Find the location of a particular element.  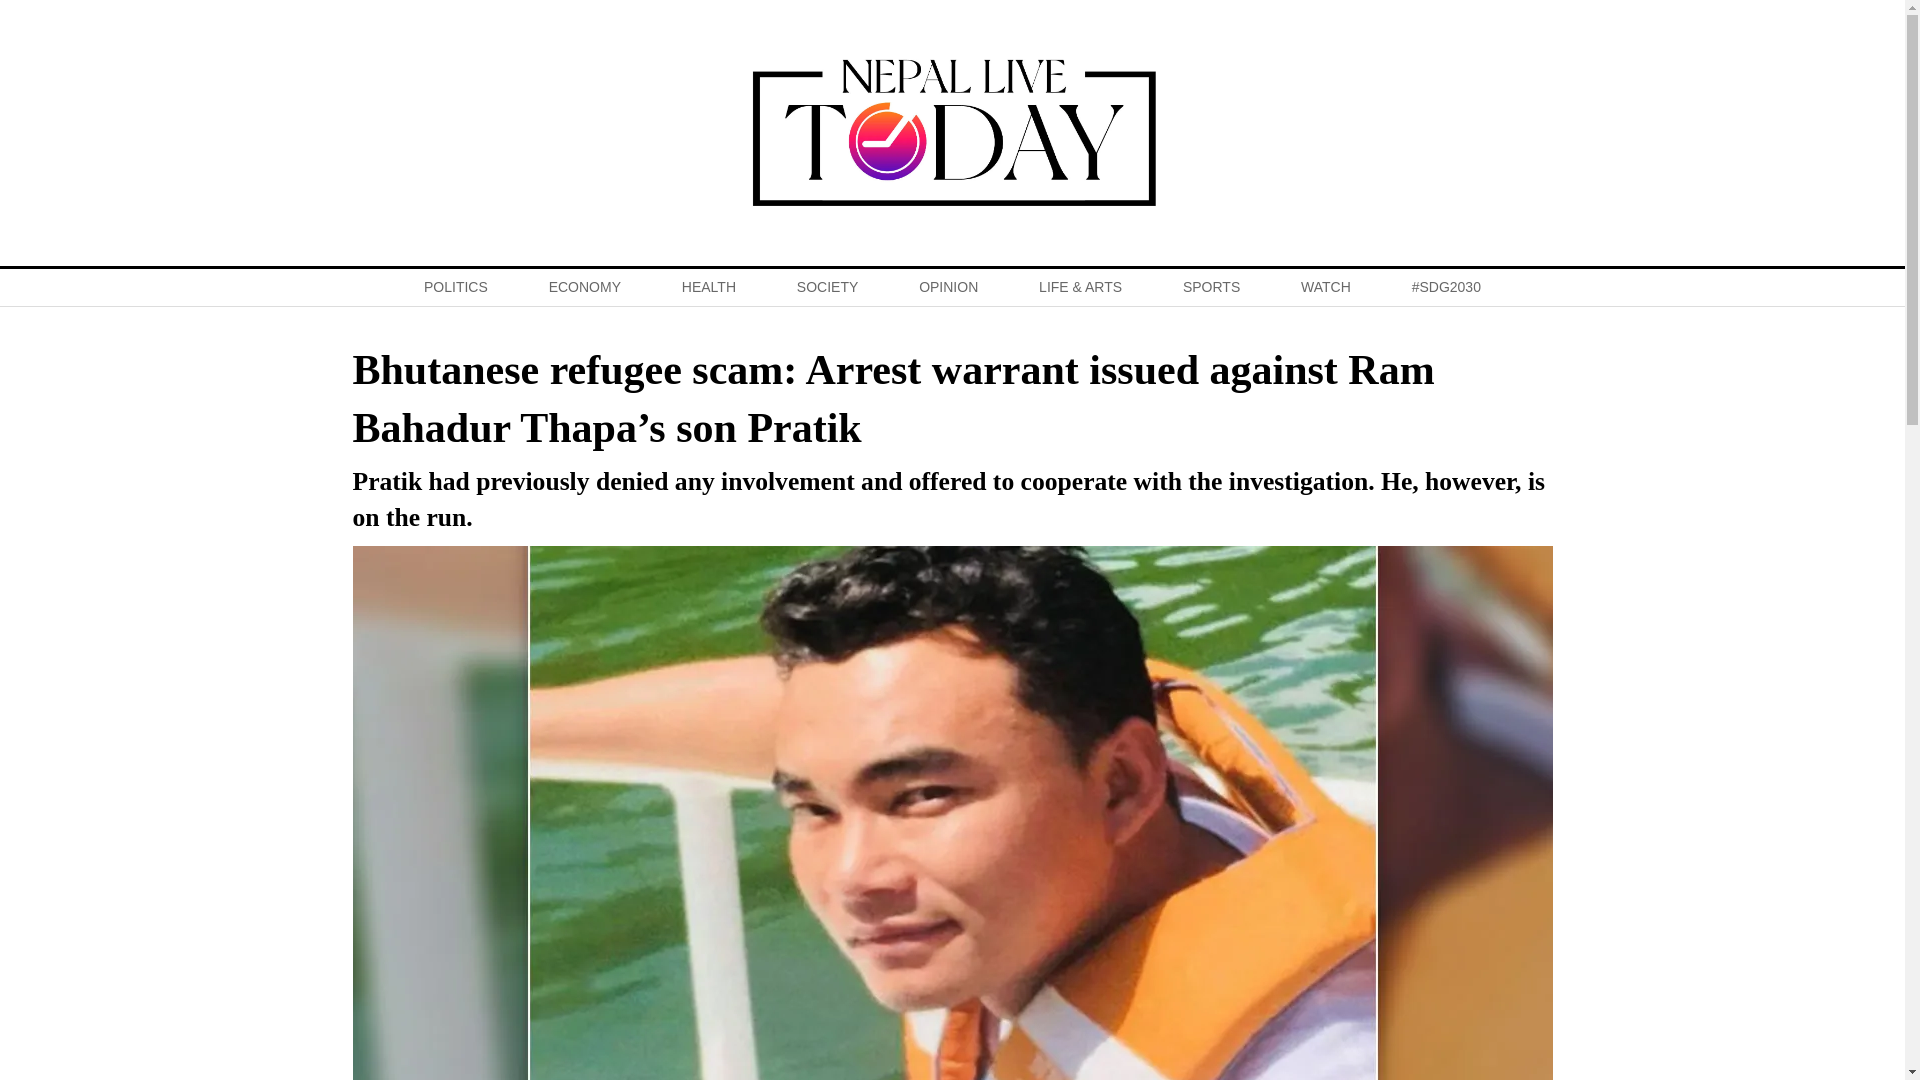

OPINION is located at coordinates (948, 286).